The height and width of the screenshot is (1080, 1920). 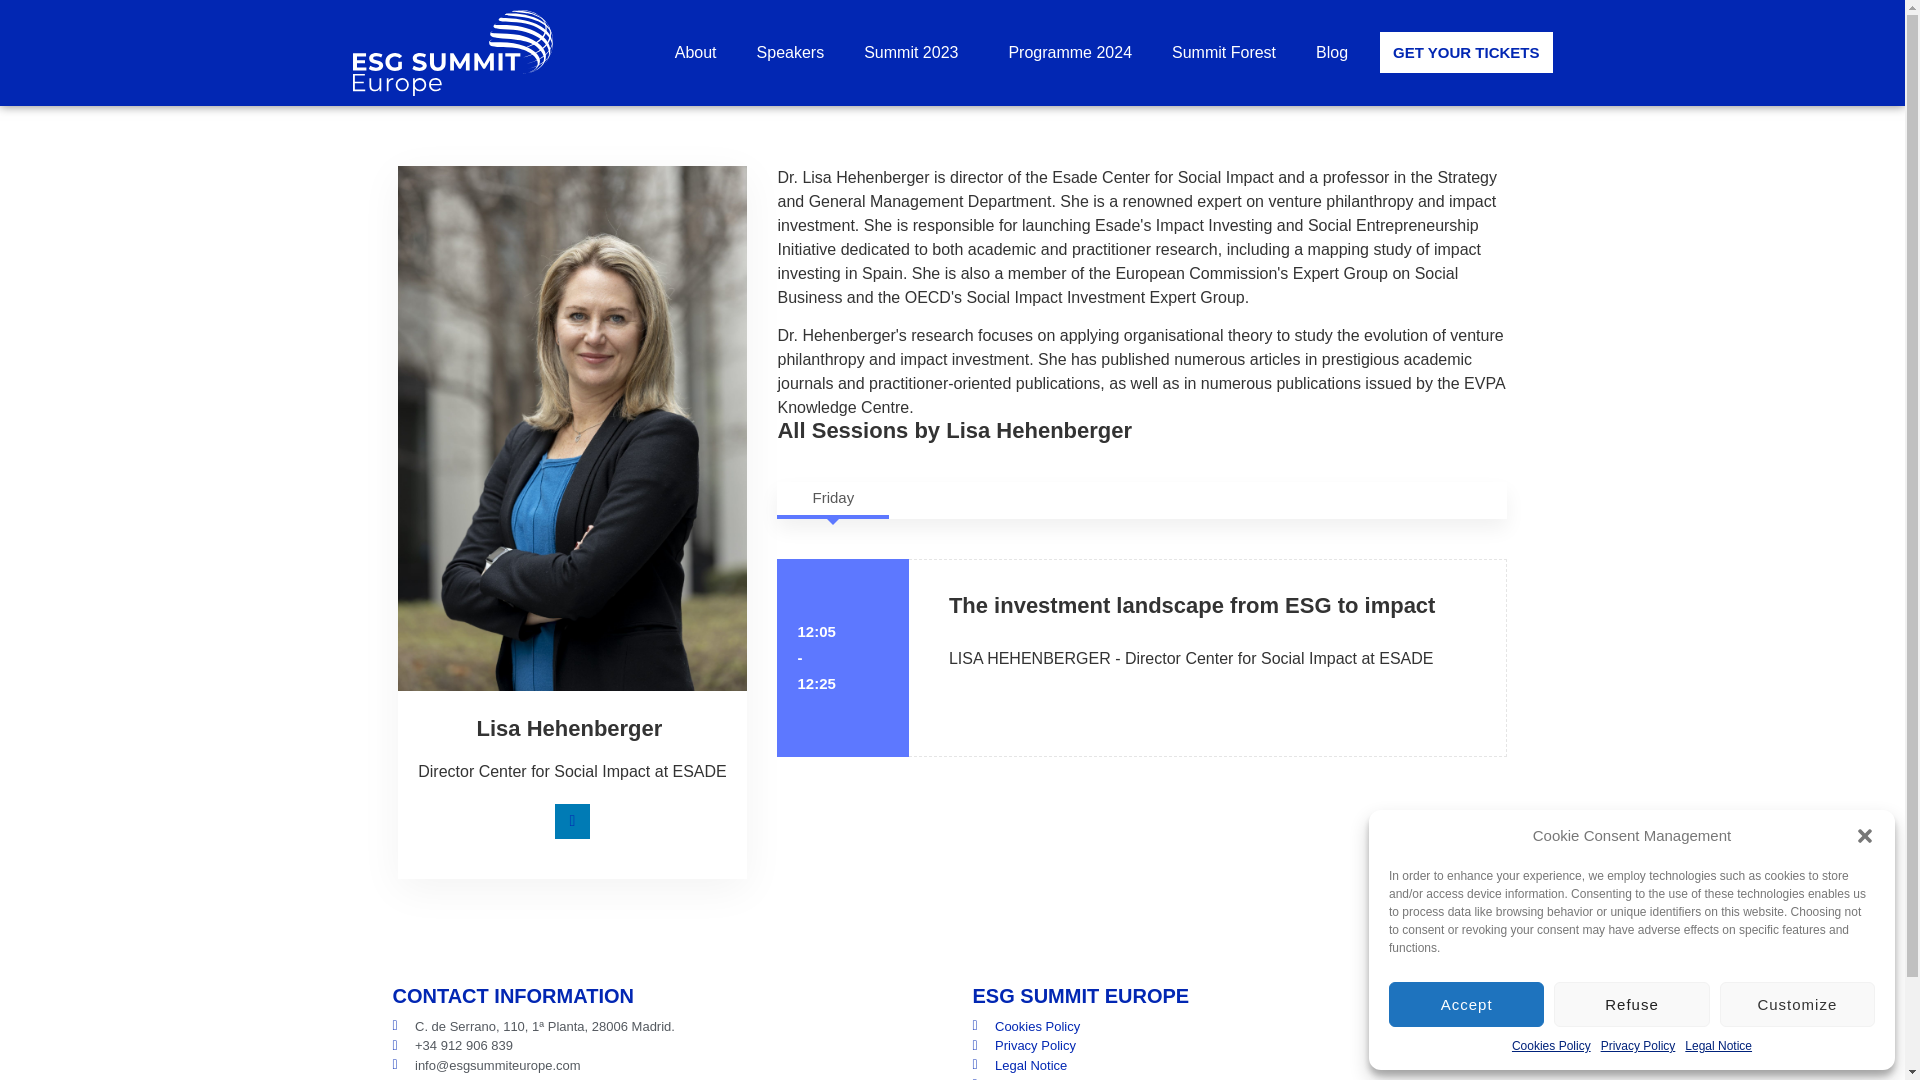 What do you see at coordinates (1630, 1004) in the screenshot?
I see `Refuse` at bounding box center [1630, 1004].